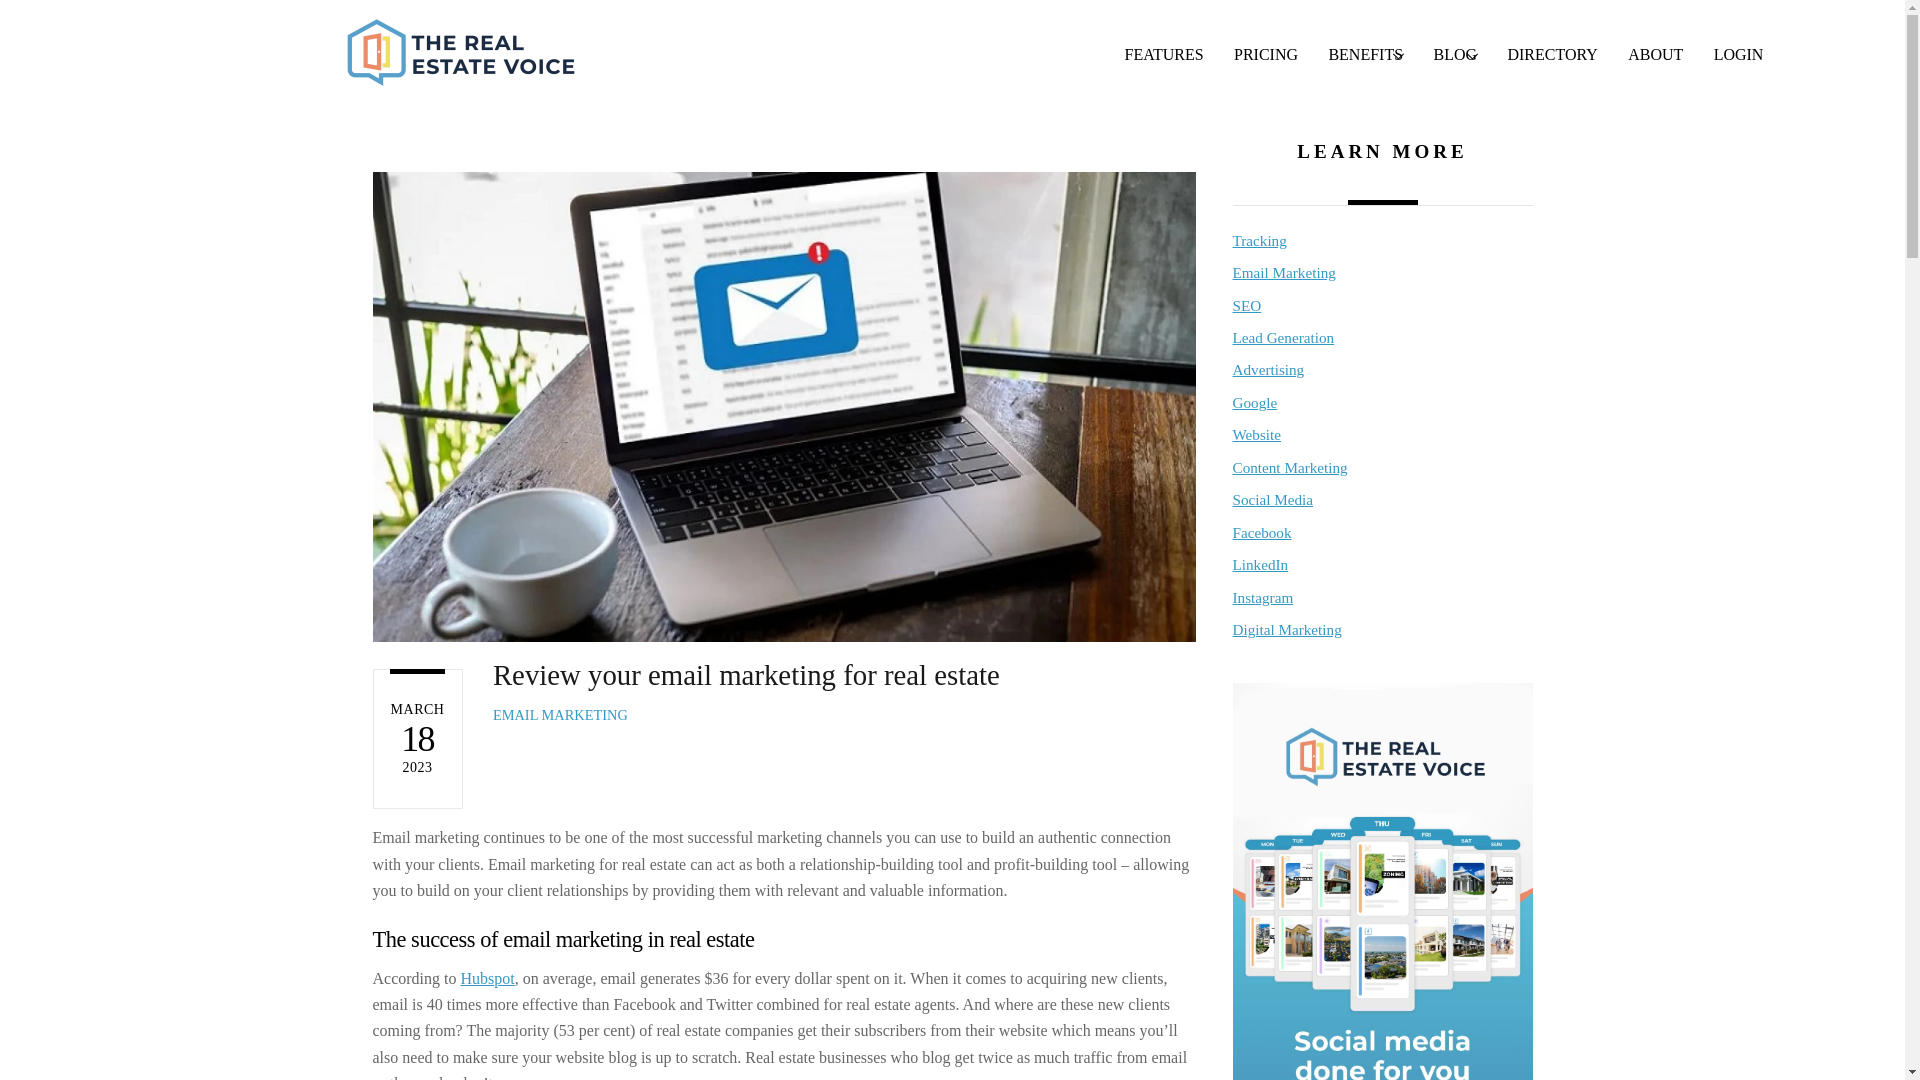  What do you see at coordinates (560, 714) in the screenshot?
I see `EMAIL MARKETING` at bounding box center [560, 714].